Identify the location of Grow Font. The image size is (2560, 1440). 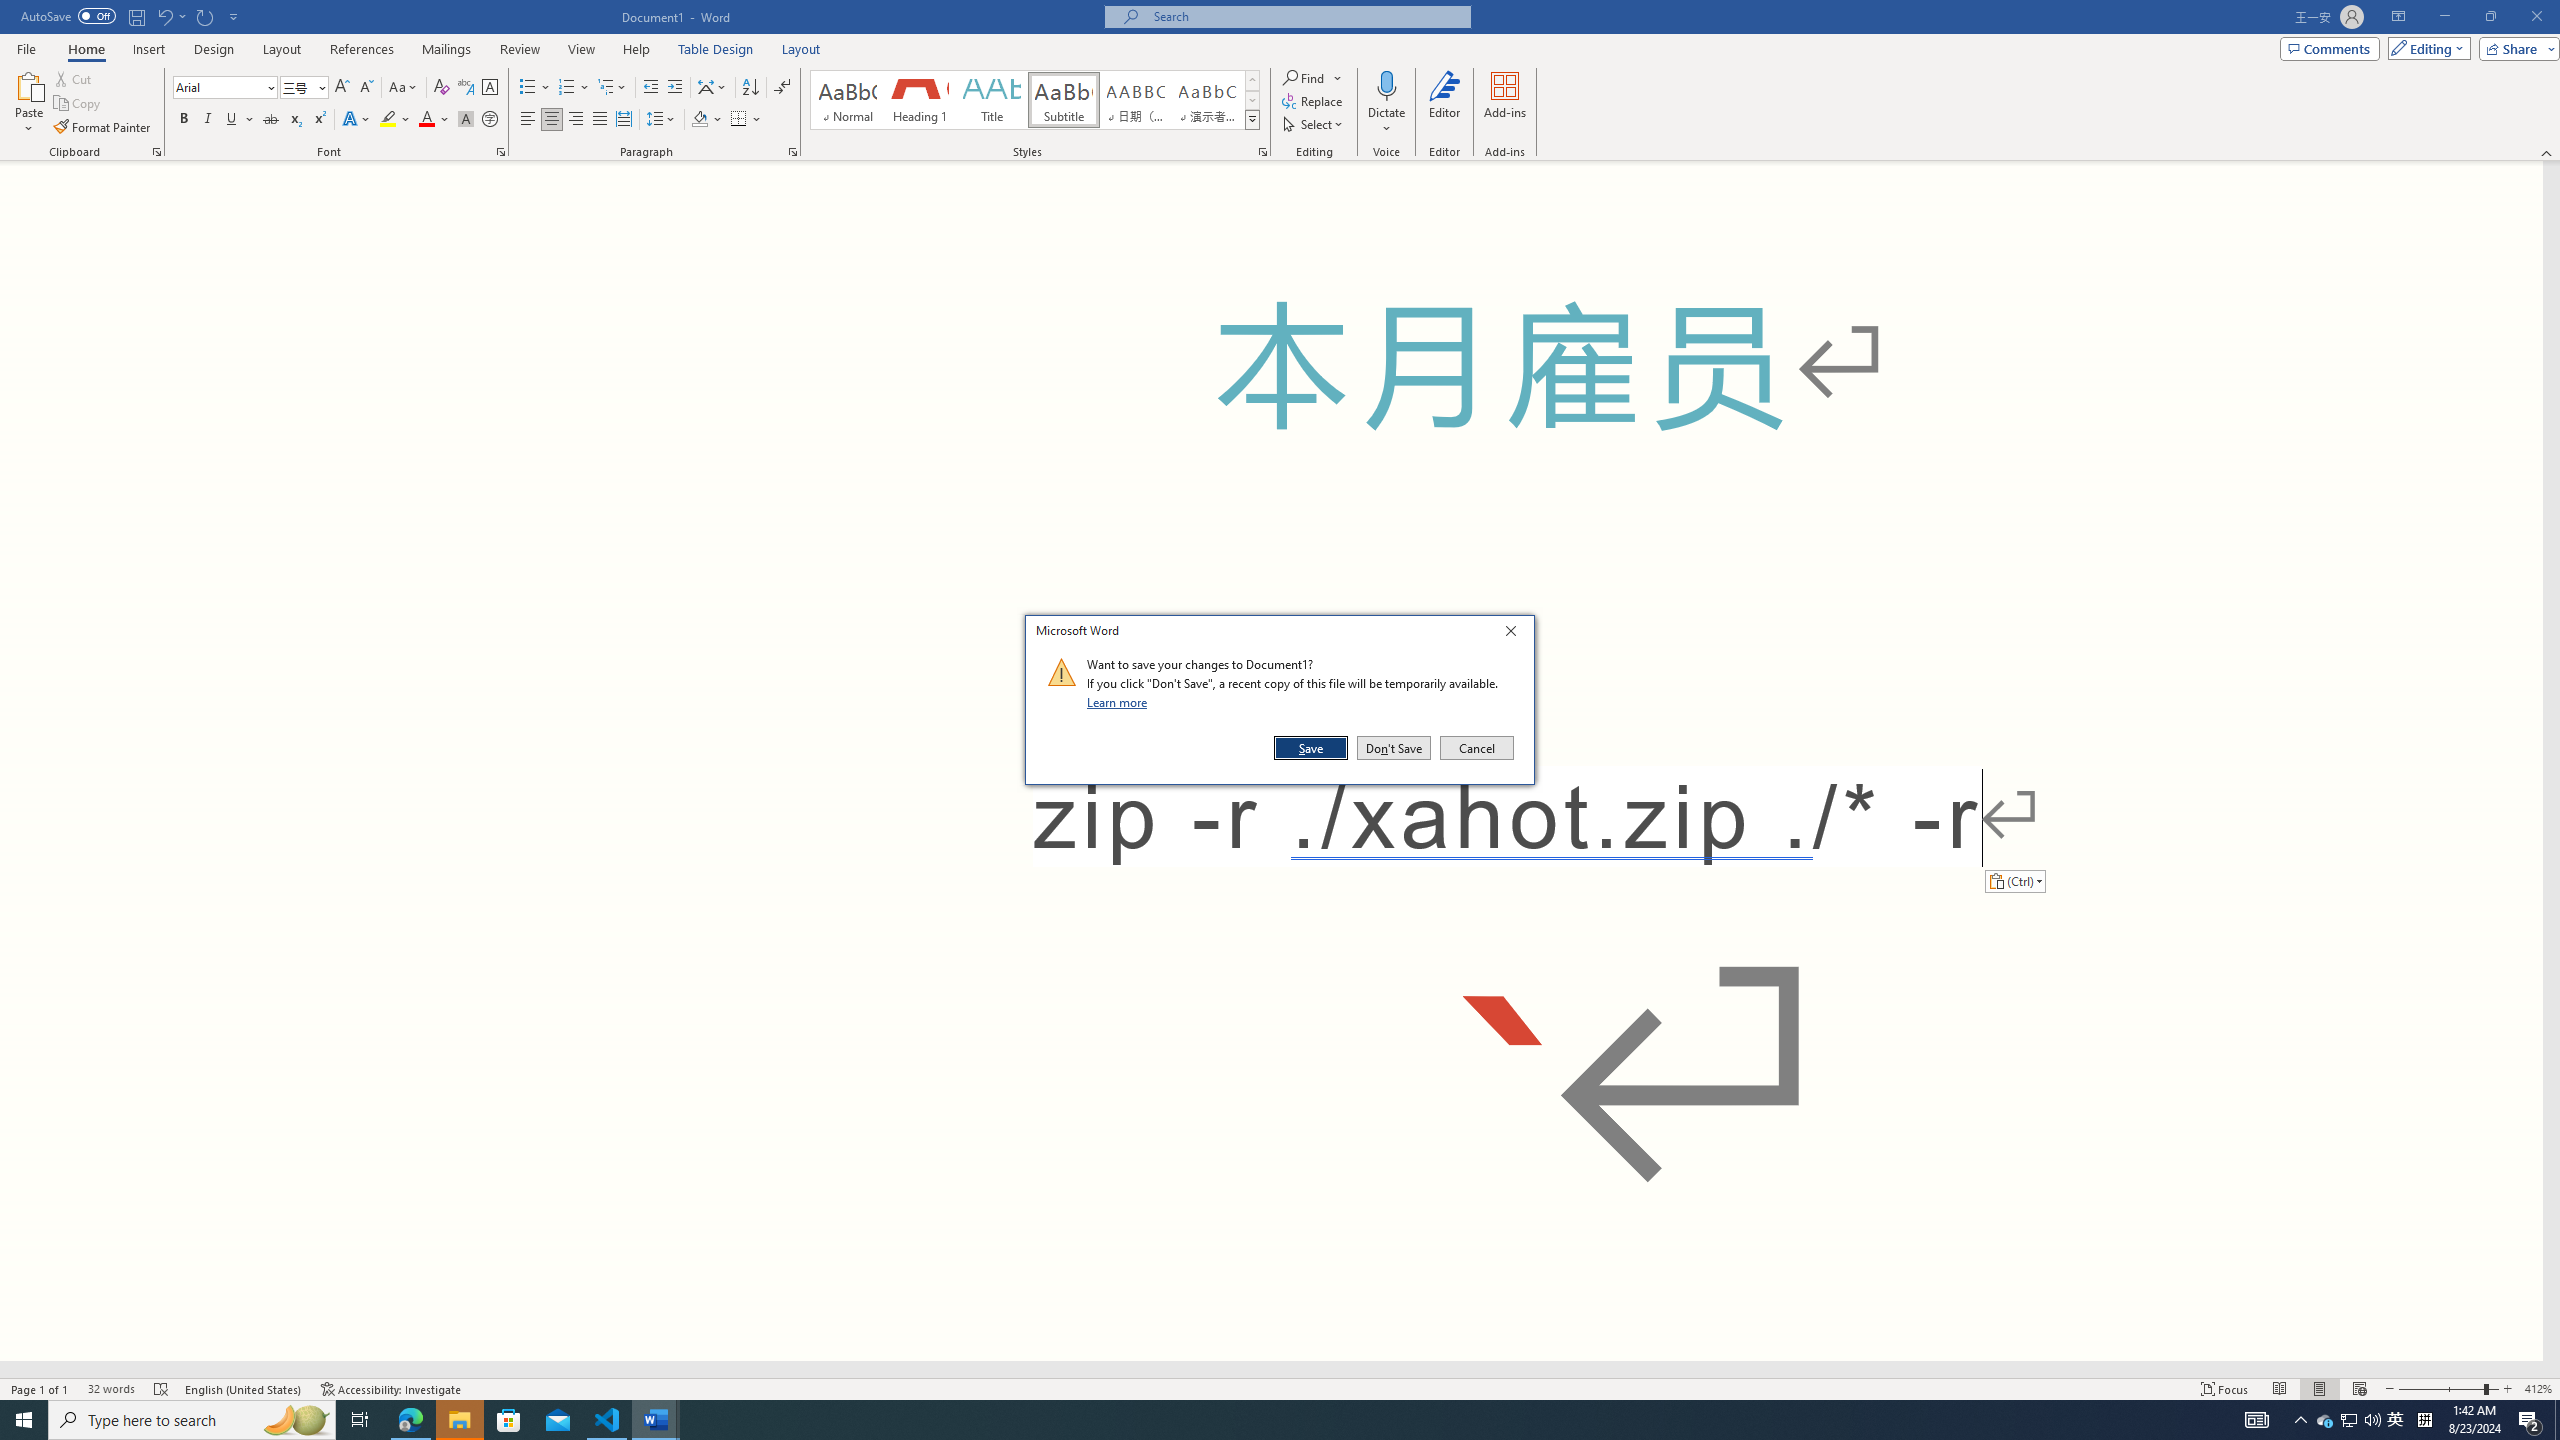
(342, 88).